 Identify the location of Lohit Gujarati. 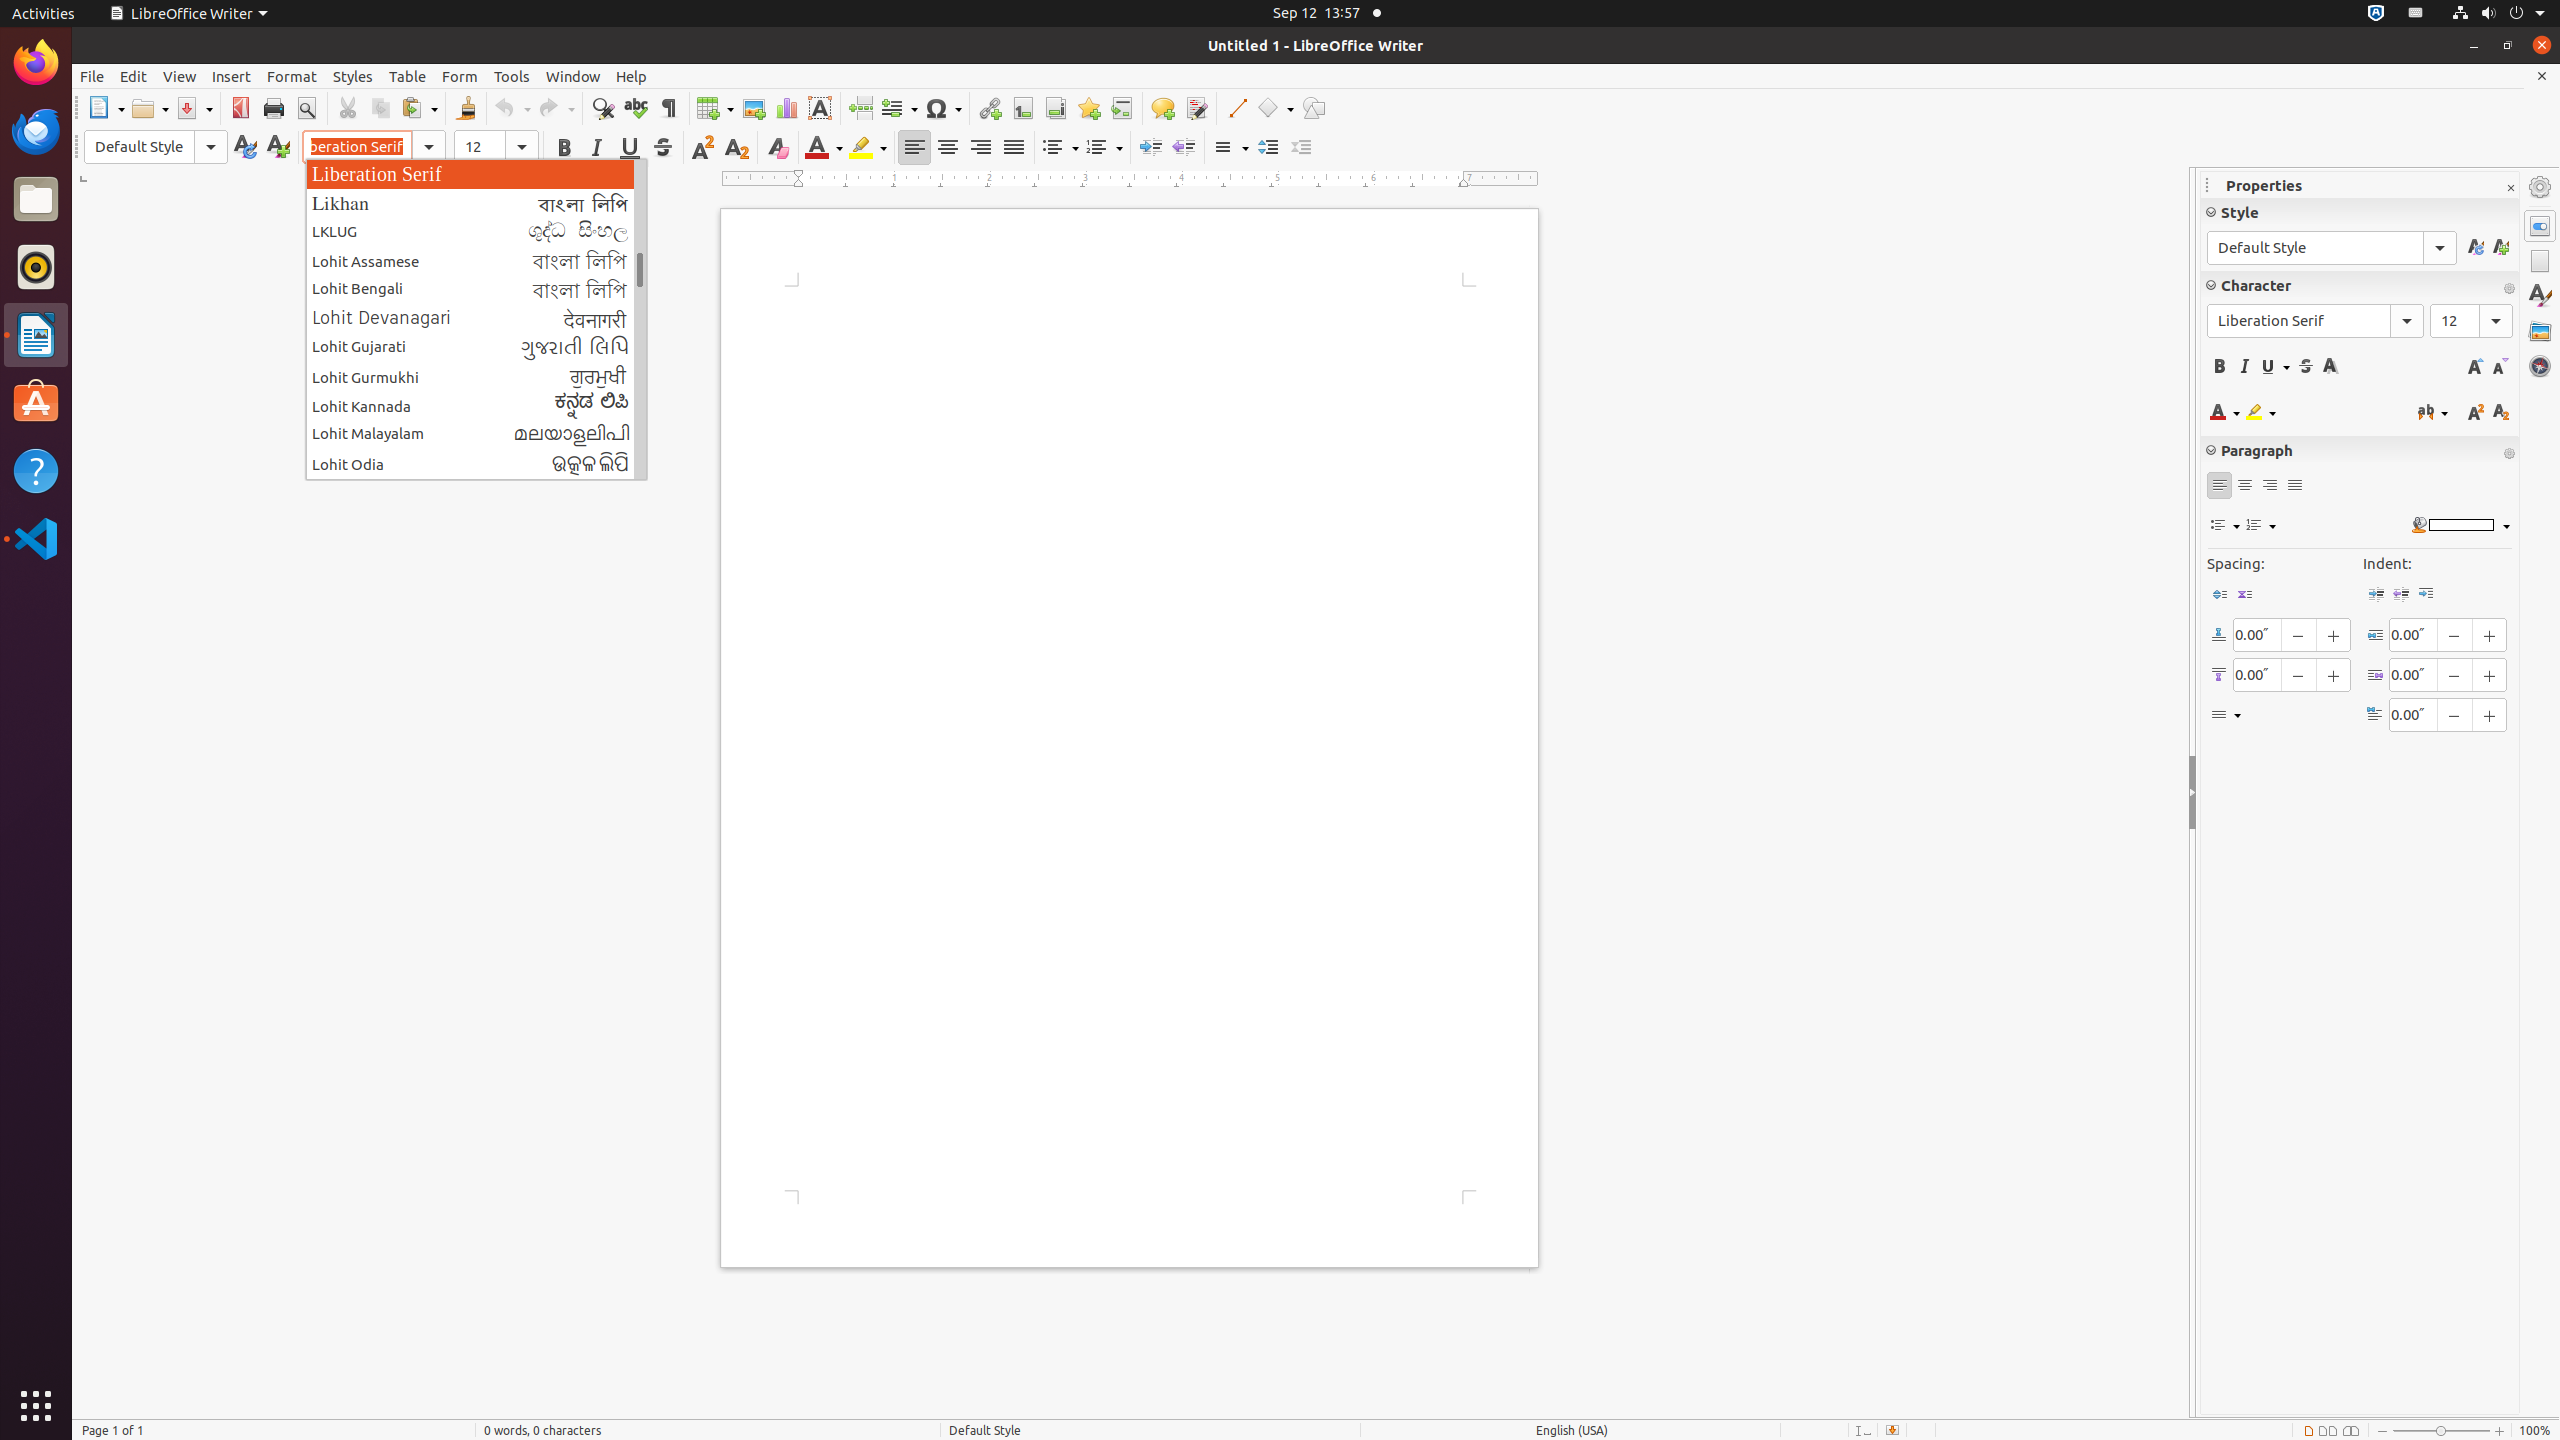
(476, 348).